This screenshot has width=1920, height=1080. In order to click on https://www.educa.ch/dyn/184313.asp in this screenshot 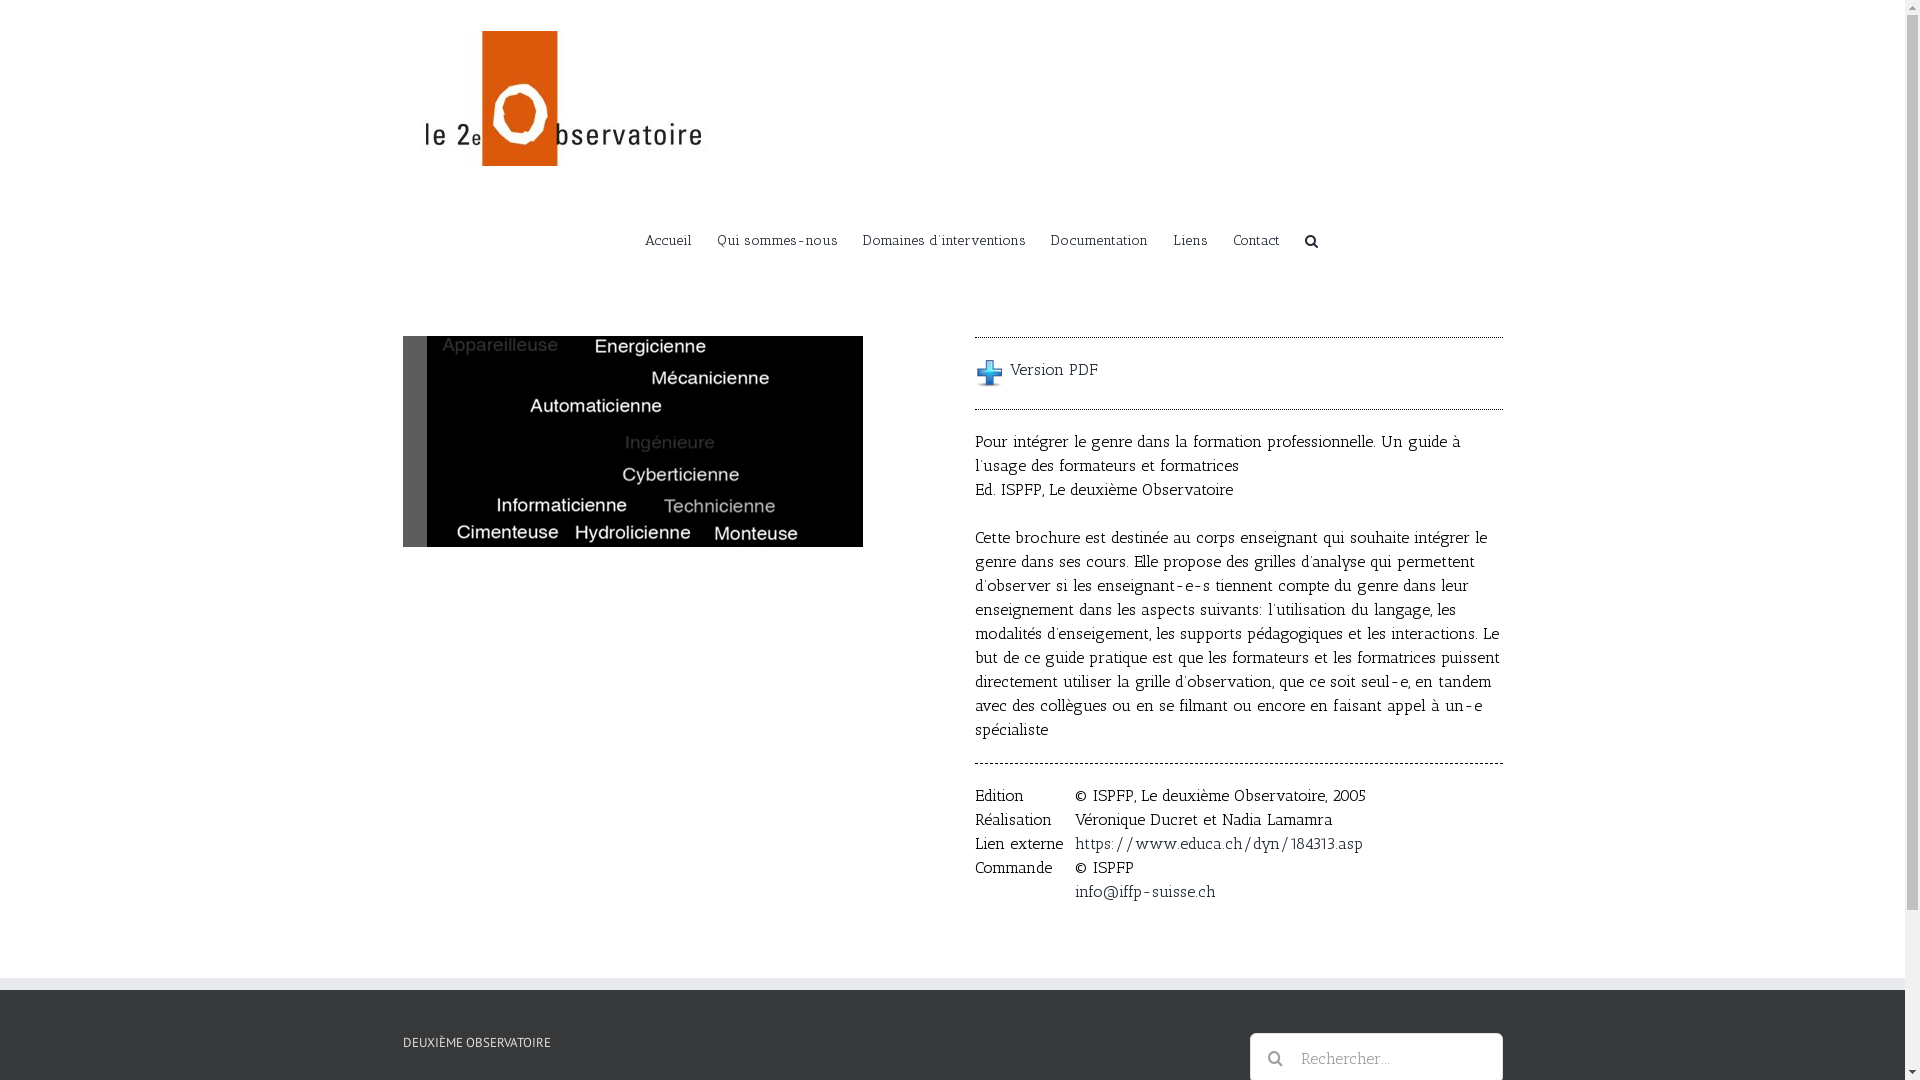, I will do `click(1219, 844)`.